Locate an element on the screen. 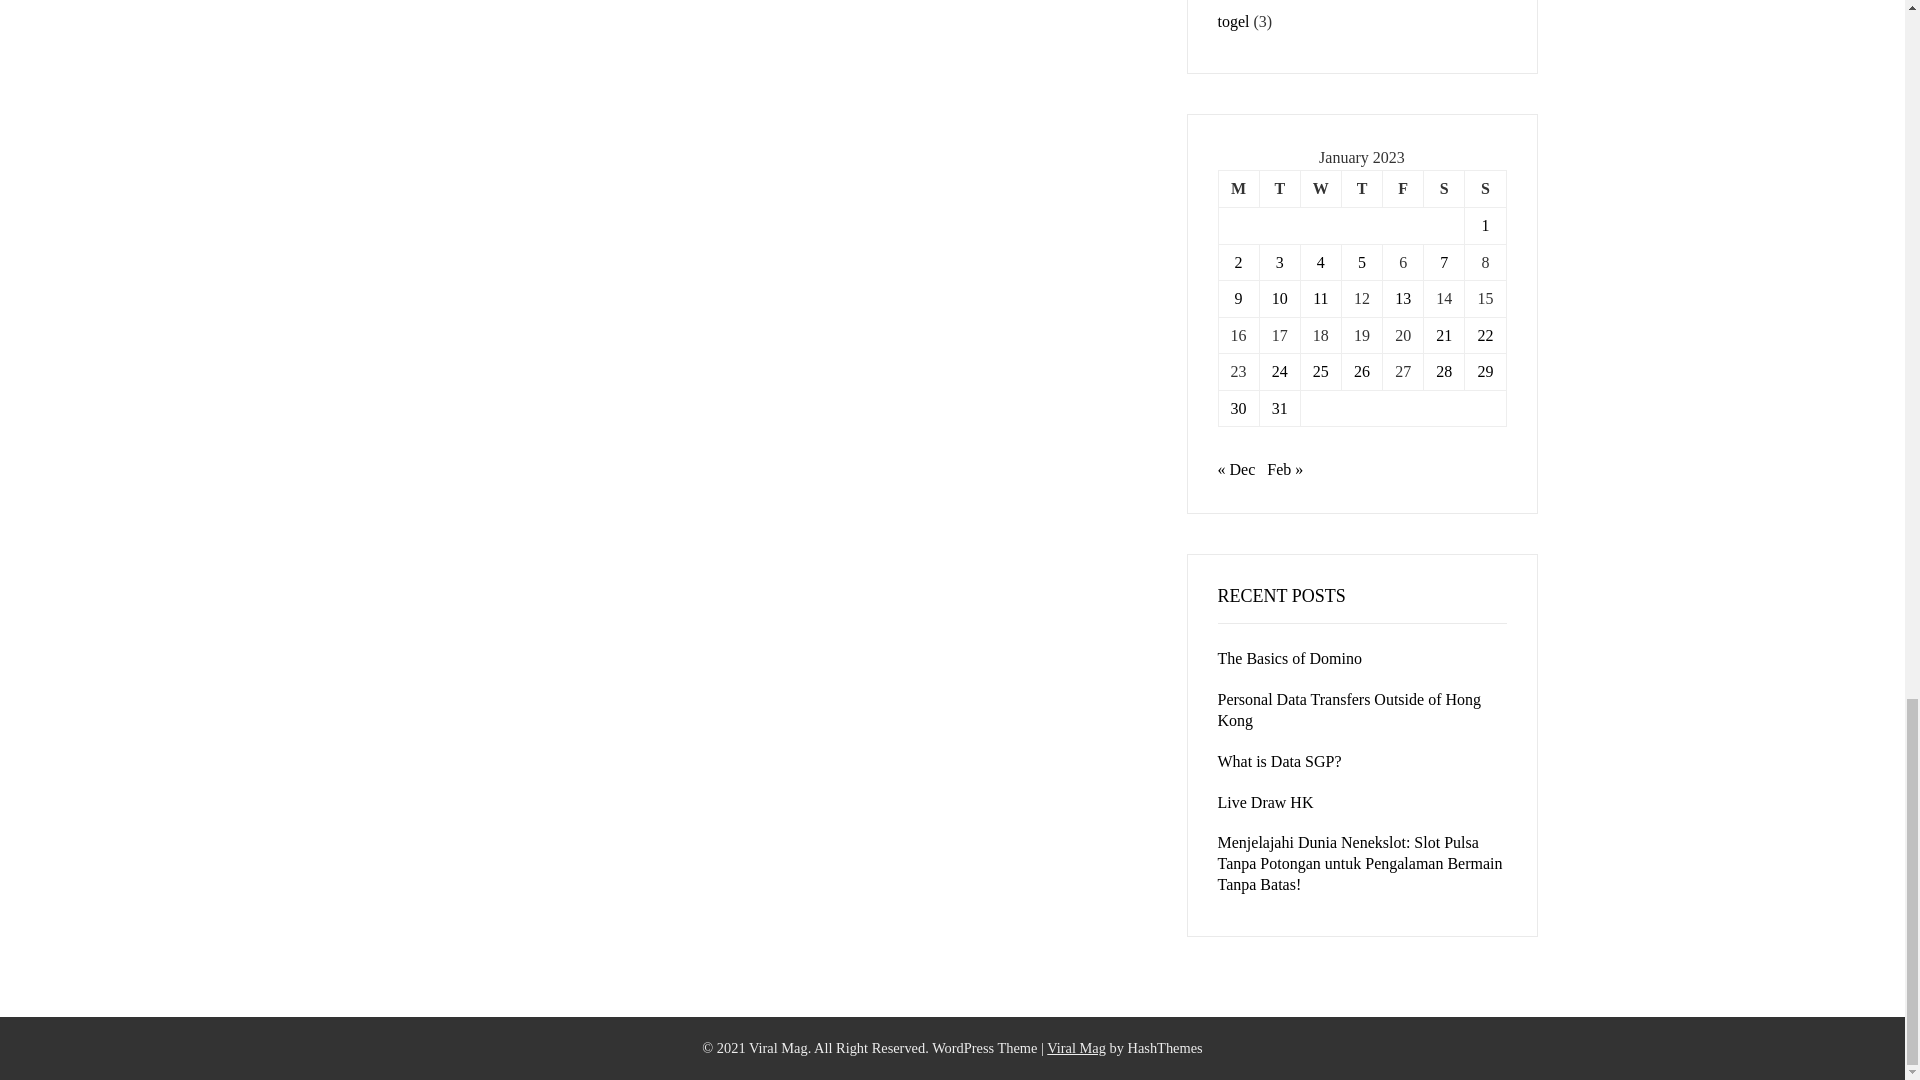  Monday is located at coordinates (1238, 189).